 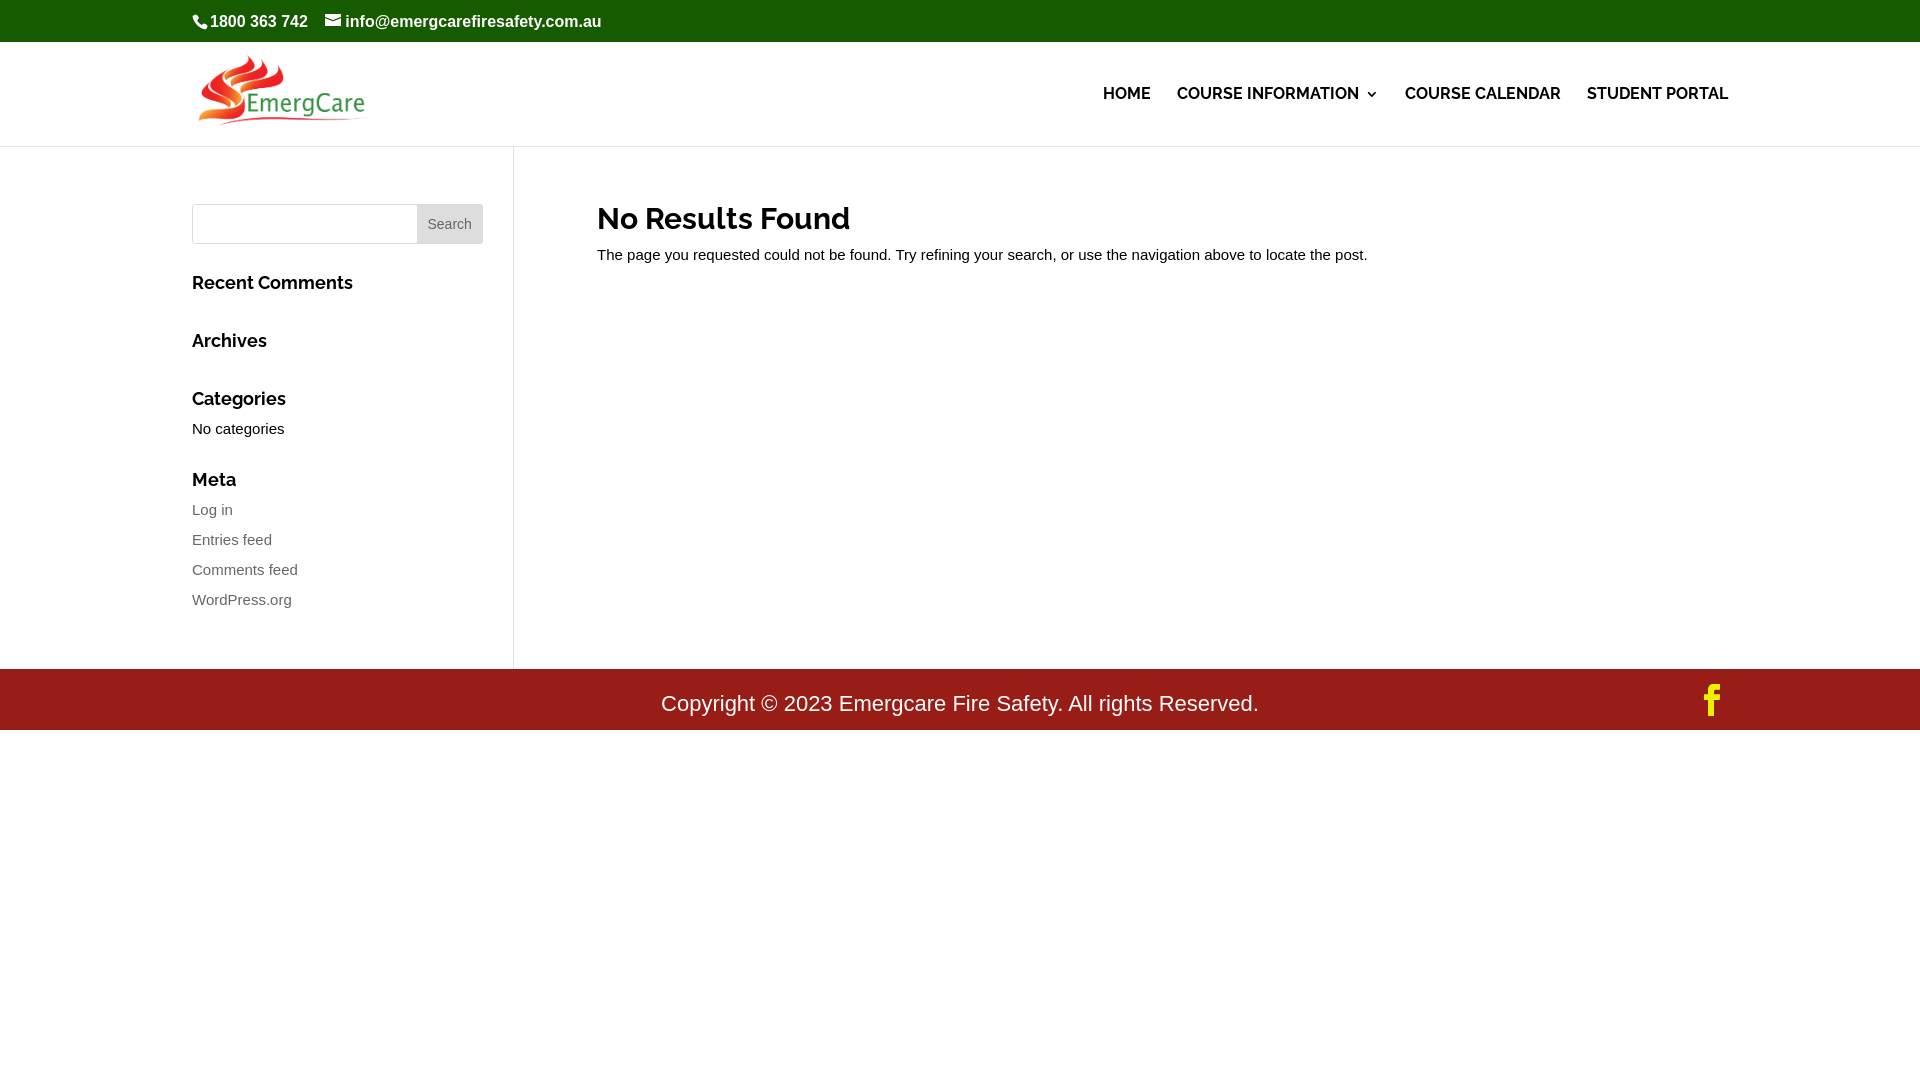 What do you see at coordinates (1483, 116) in the screenshot?
I see `COURSE CALENDAR` at bounding box center [1483, 116].